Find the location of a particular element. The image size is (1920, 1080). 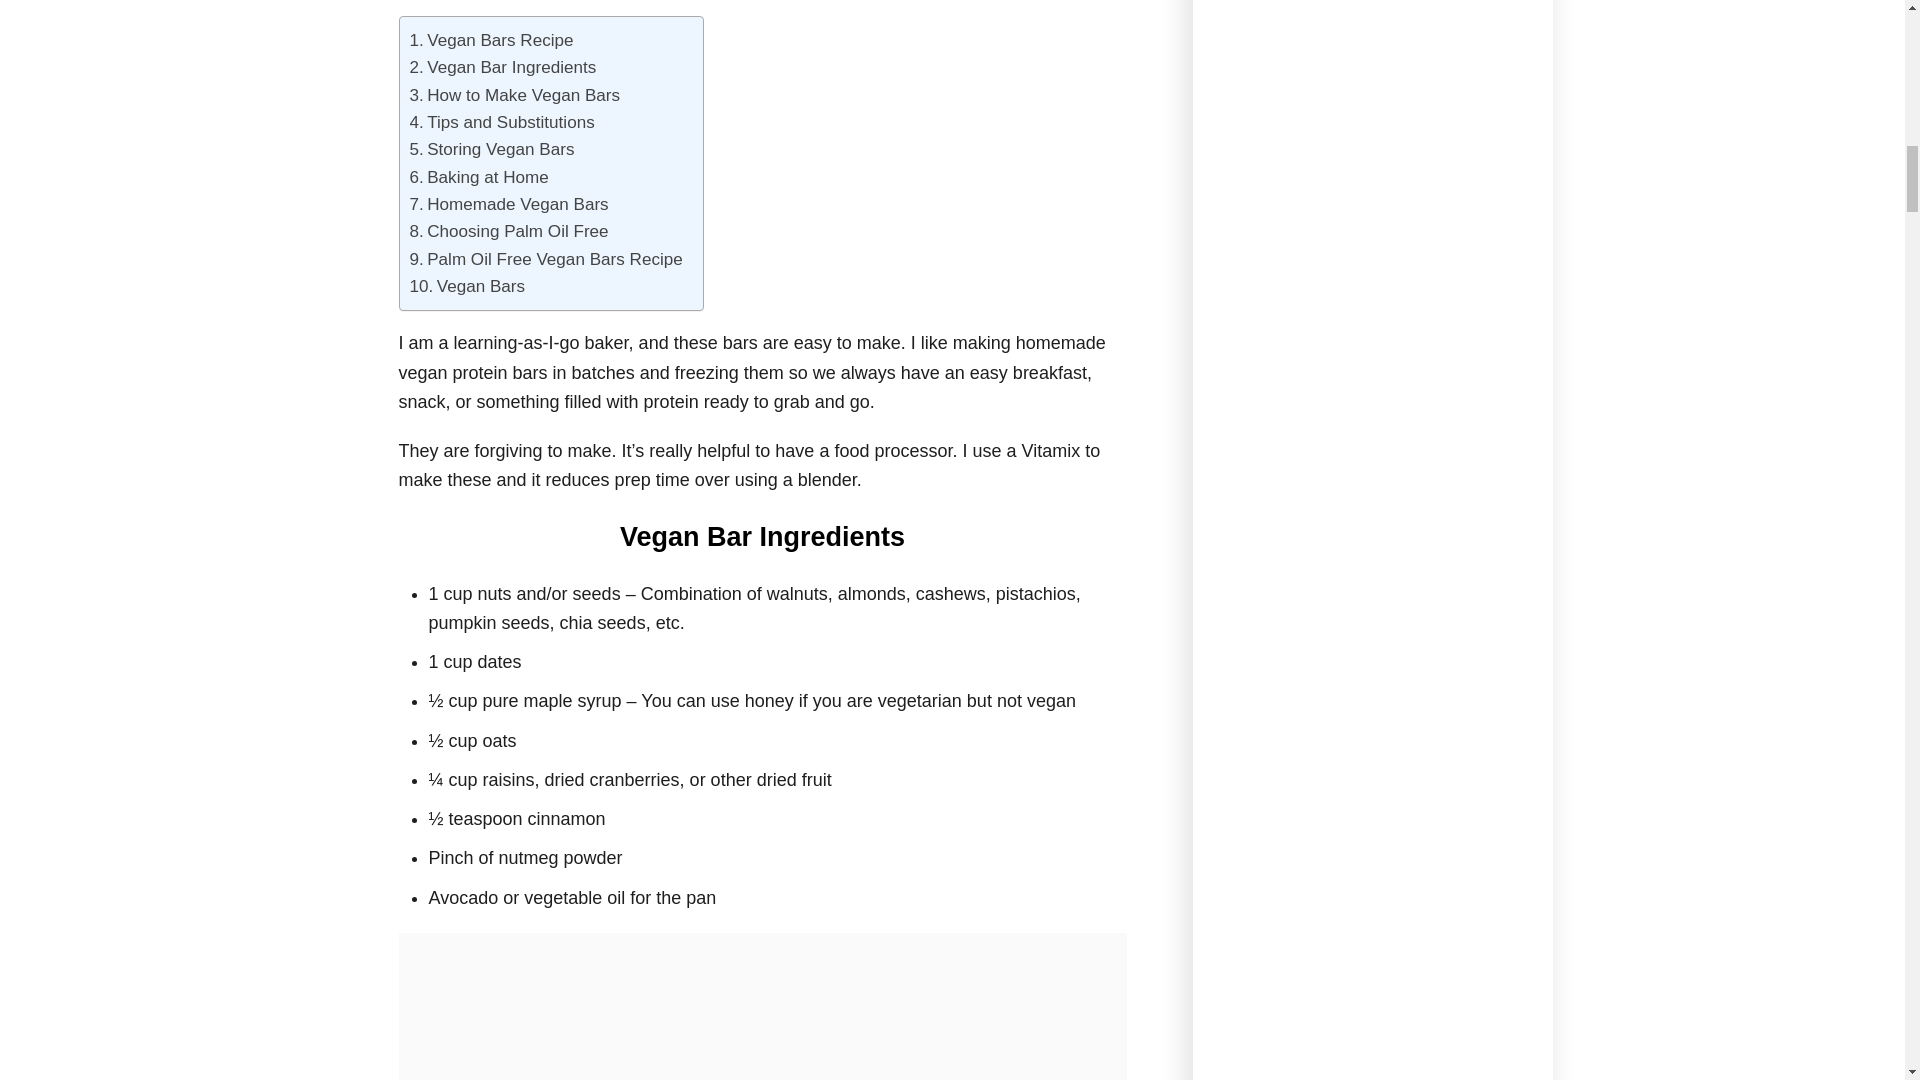

Choosing Palm Oil Free  is located at coordinates (512, 232).